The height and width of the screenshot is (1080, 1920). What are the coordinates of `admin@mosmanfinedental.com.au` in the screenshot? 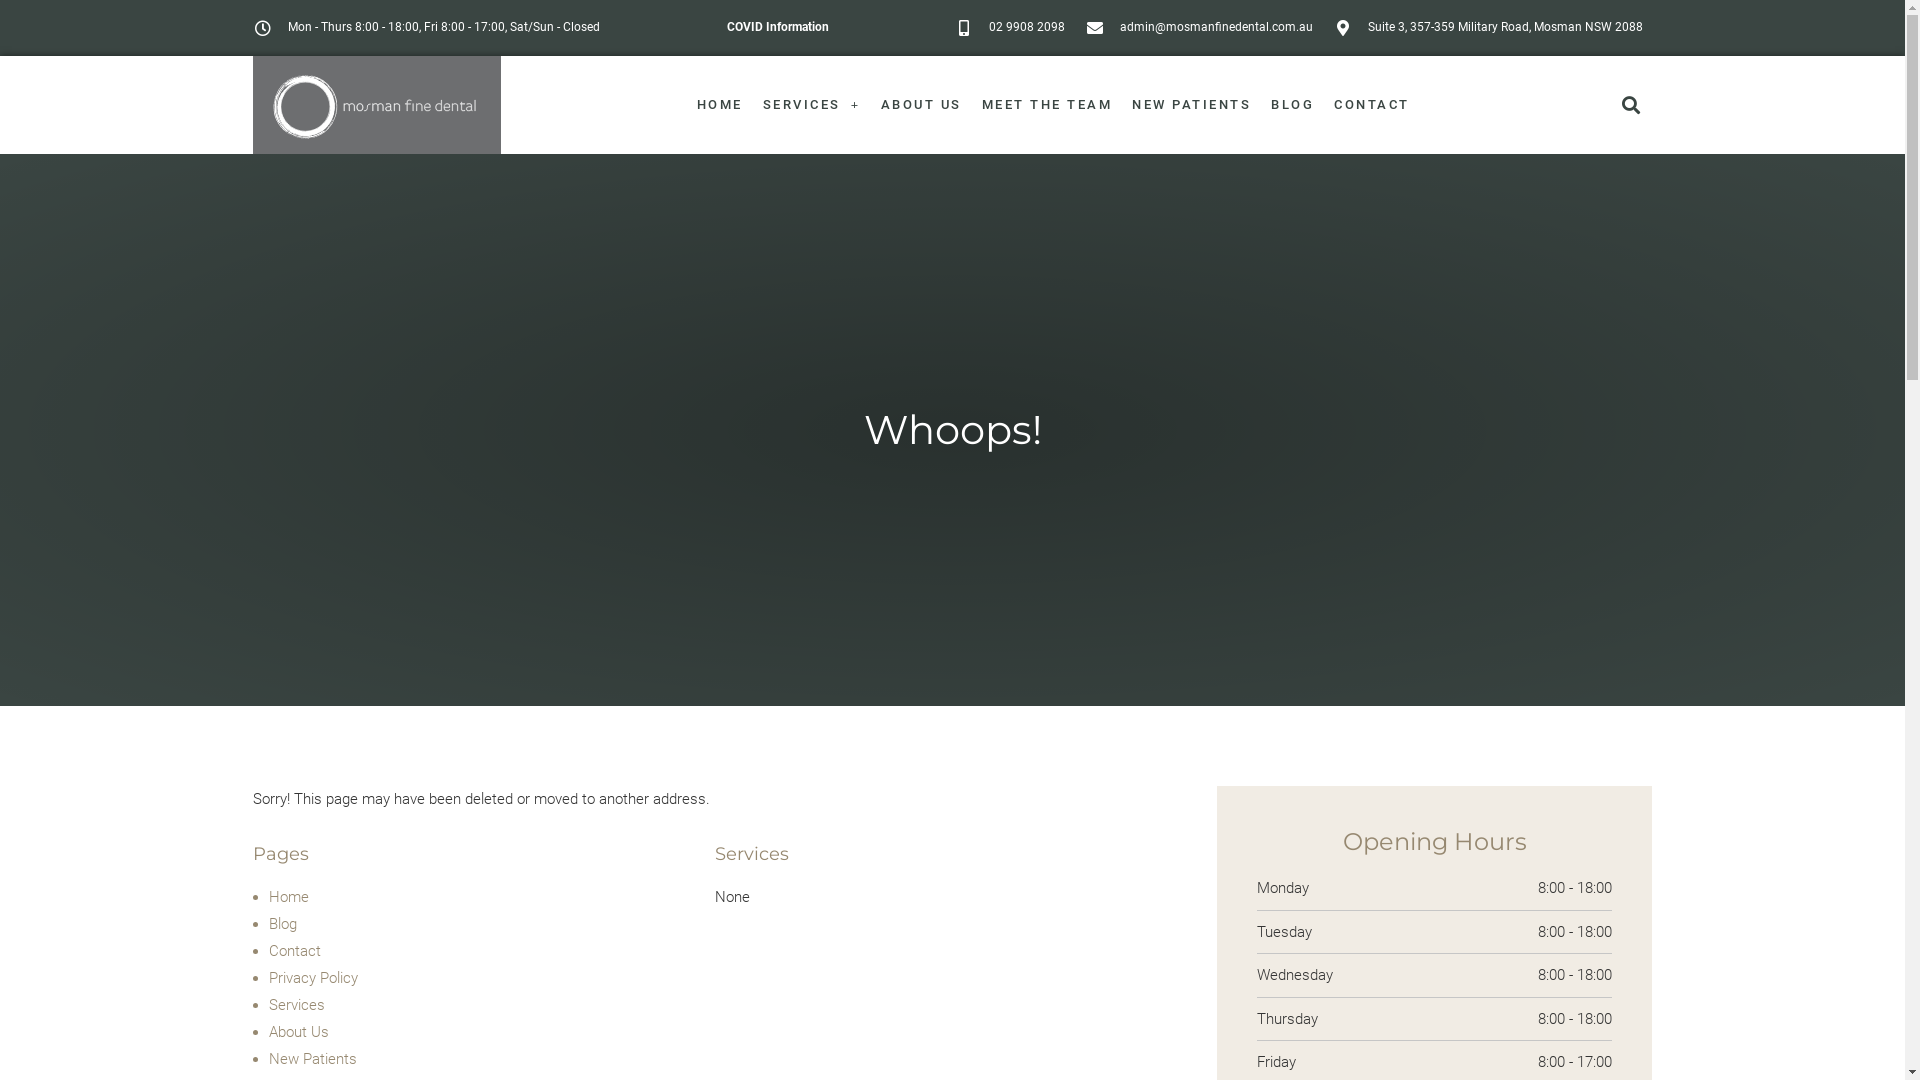 It's located at (1199, 28).